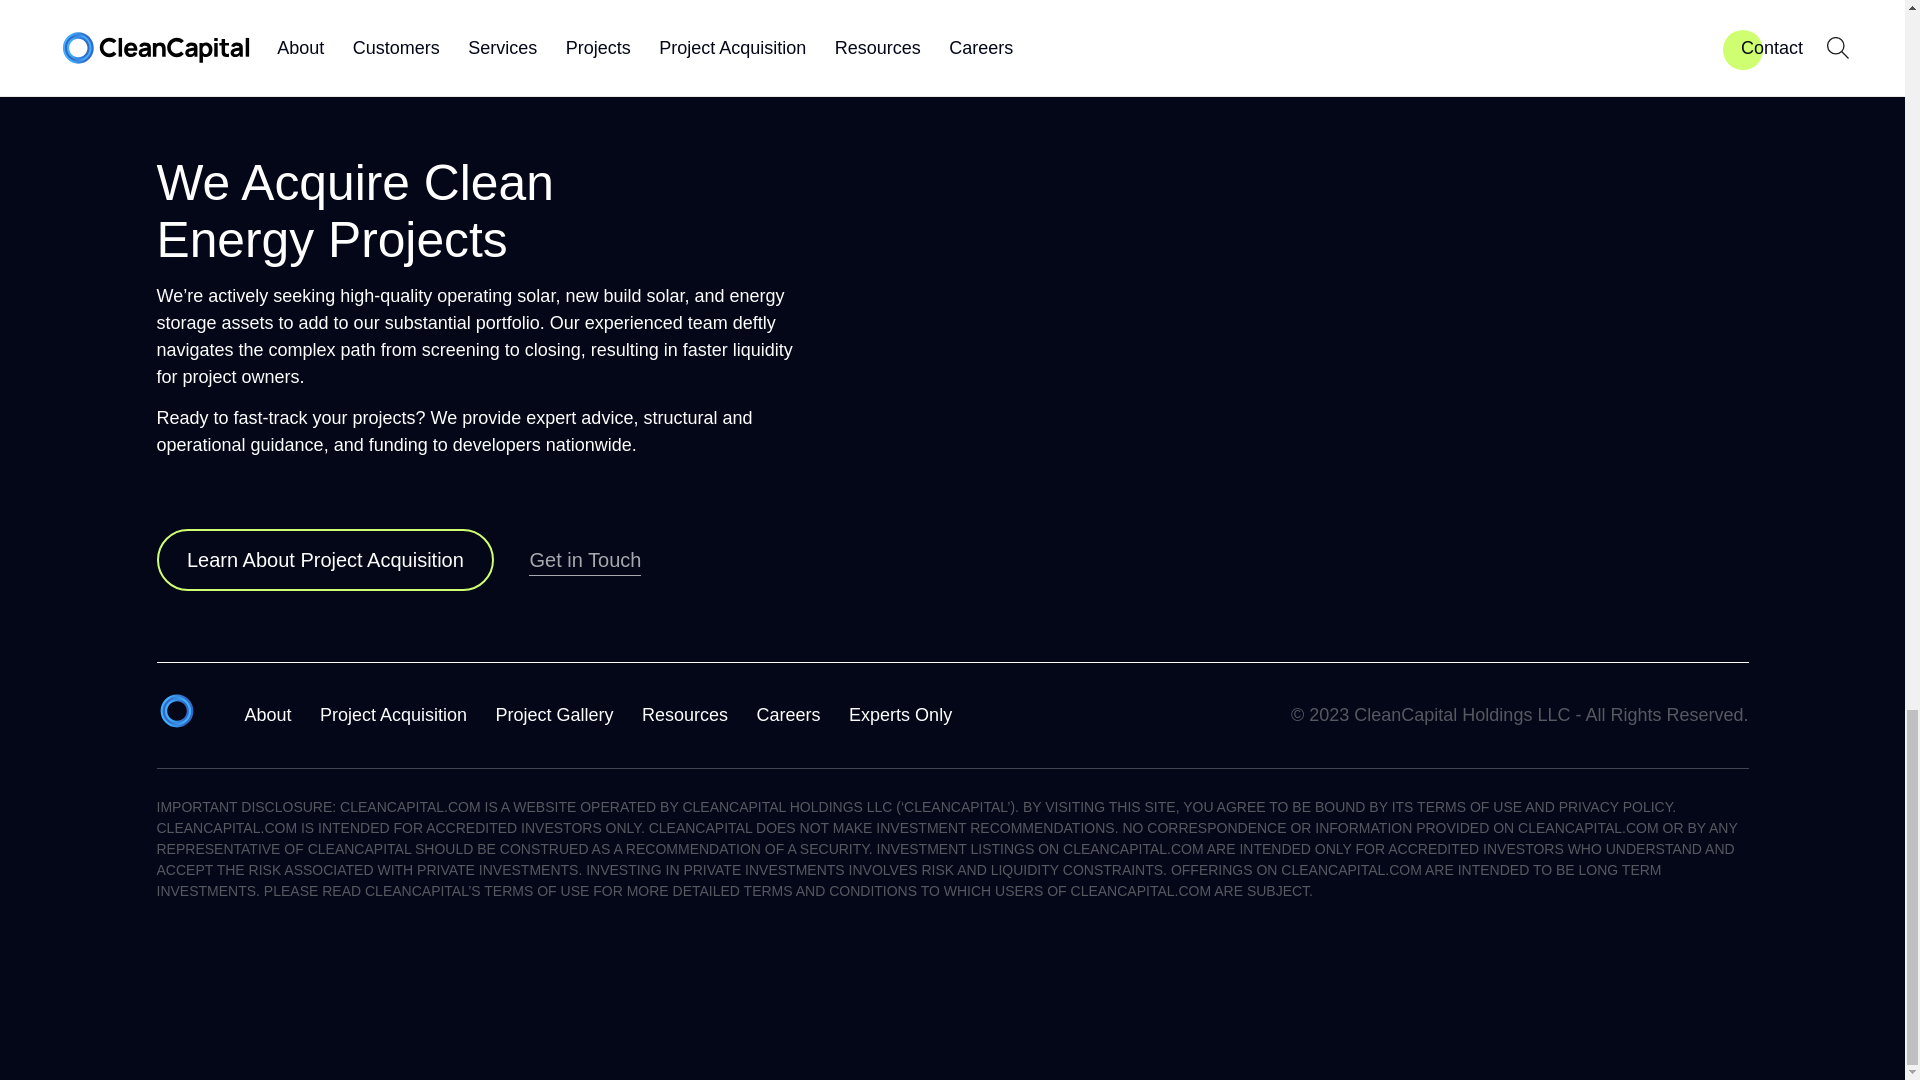 The image size is (1920, 1080). What do you see at coordinates (585, 560) in the screenshot?
I see `Get in Touch` at bounding box center [585, 560].